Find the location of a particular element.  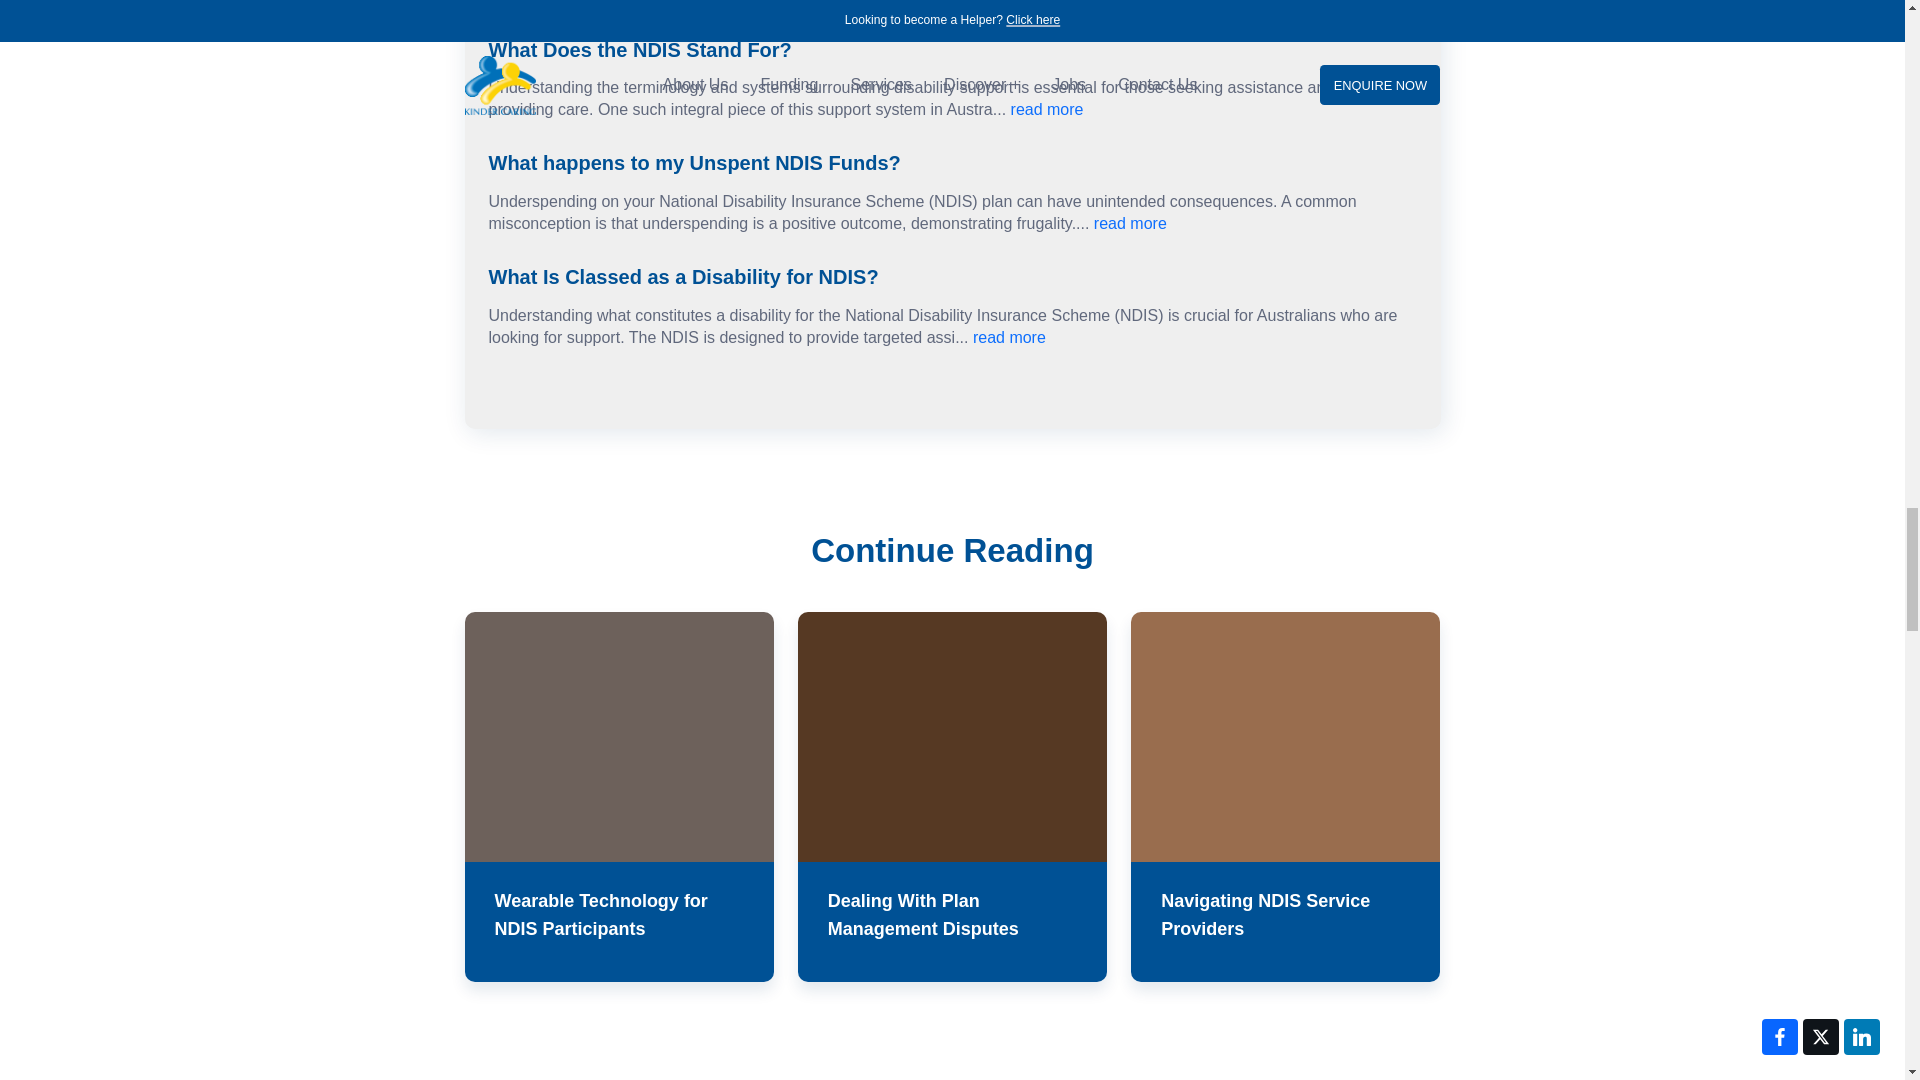

read more is located at coordinates (1012, 2).